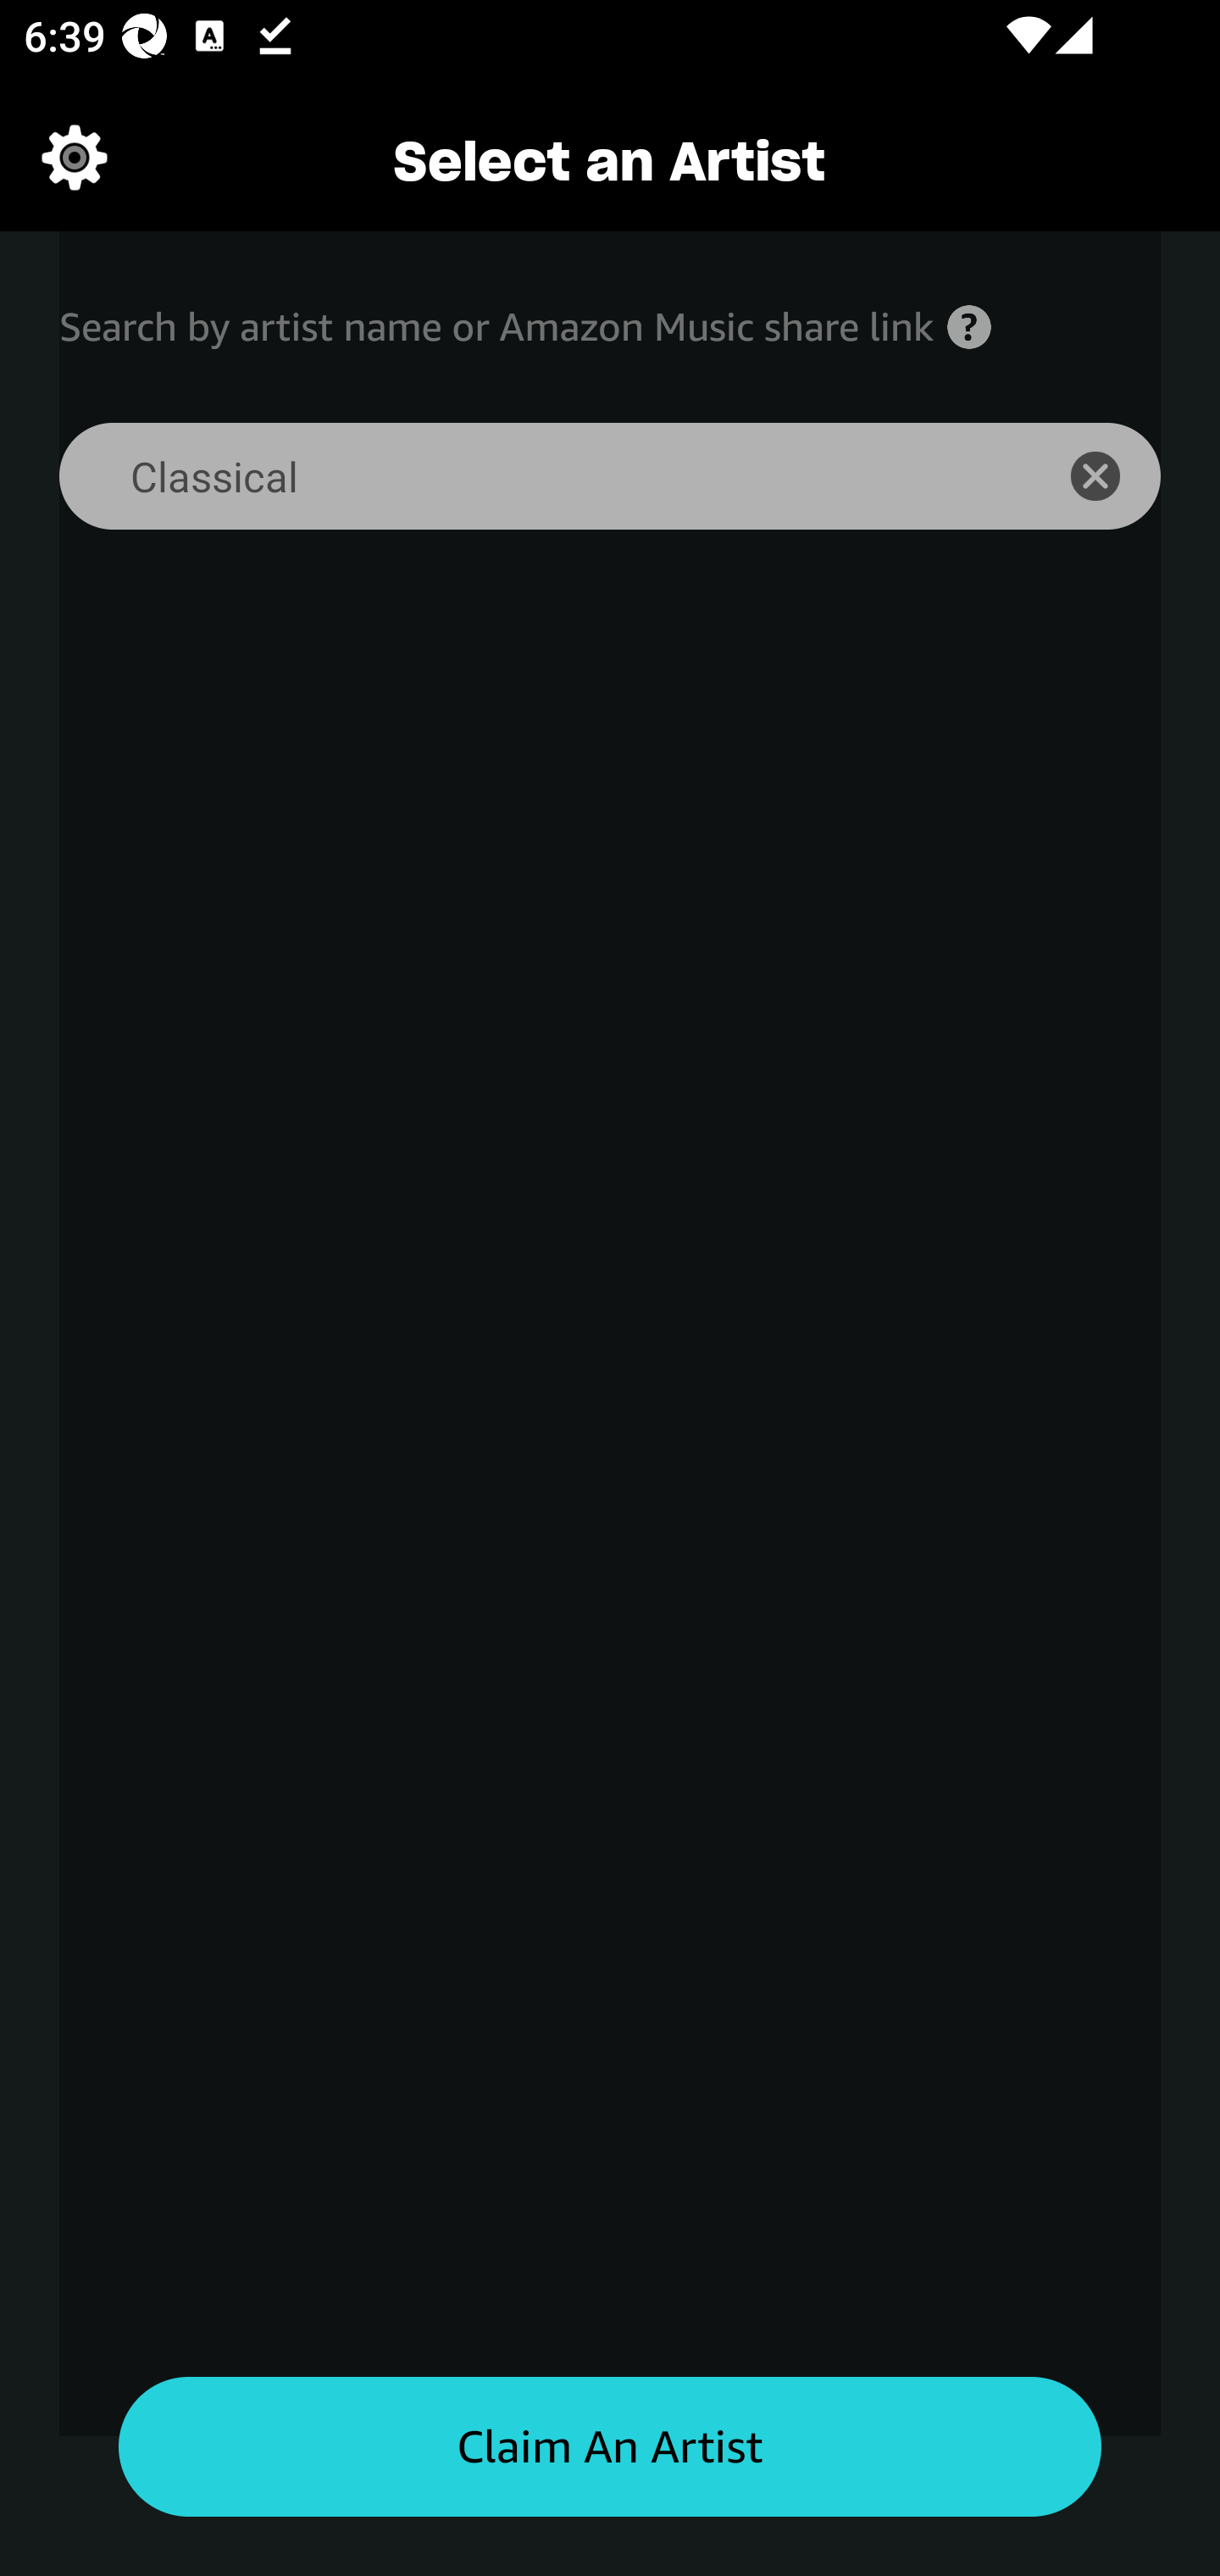 Image resolution: width=1220 pixels, height=2576 pixels. Describe the element at coordinates (610, 2447) in the screenshot. I see `Claim an artist button Claim An Artist` at that location.